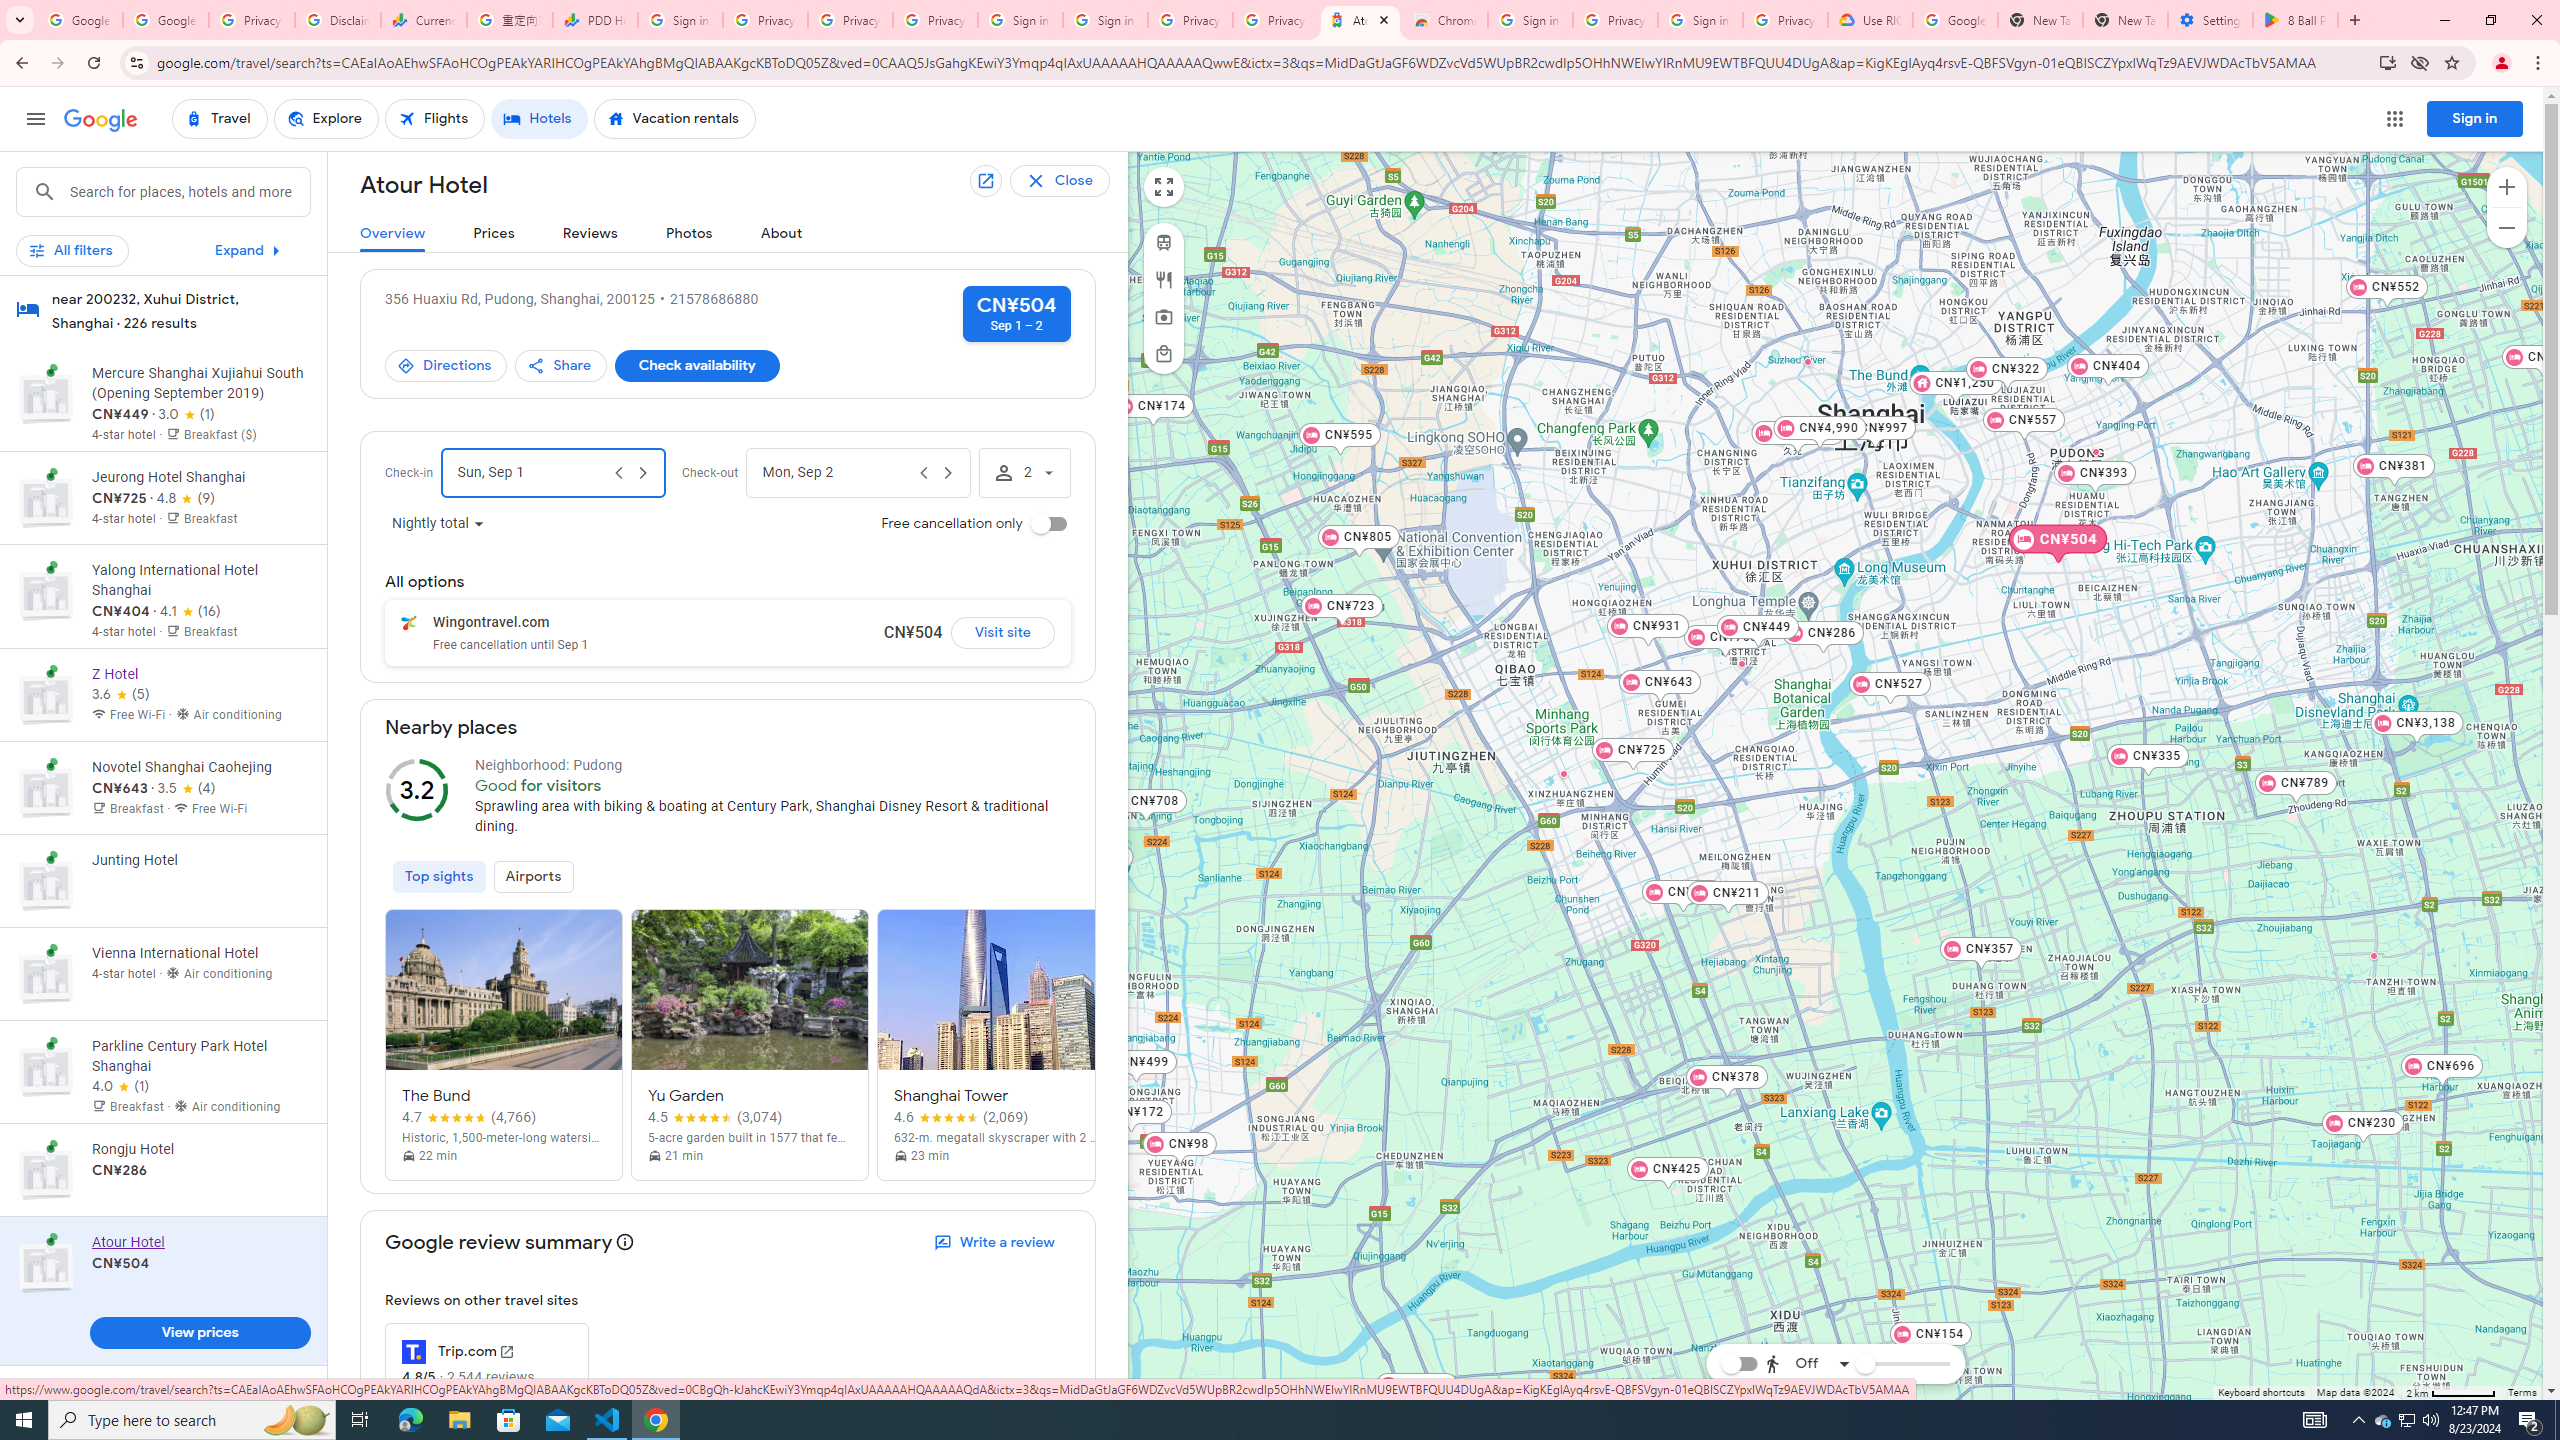 This screenshot has height=1440, width=2560. What do you see at coordinates (1807, 1363) in the screenshot?
I see `Off` at bounding box center [1807, 1363].